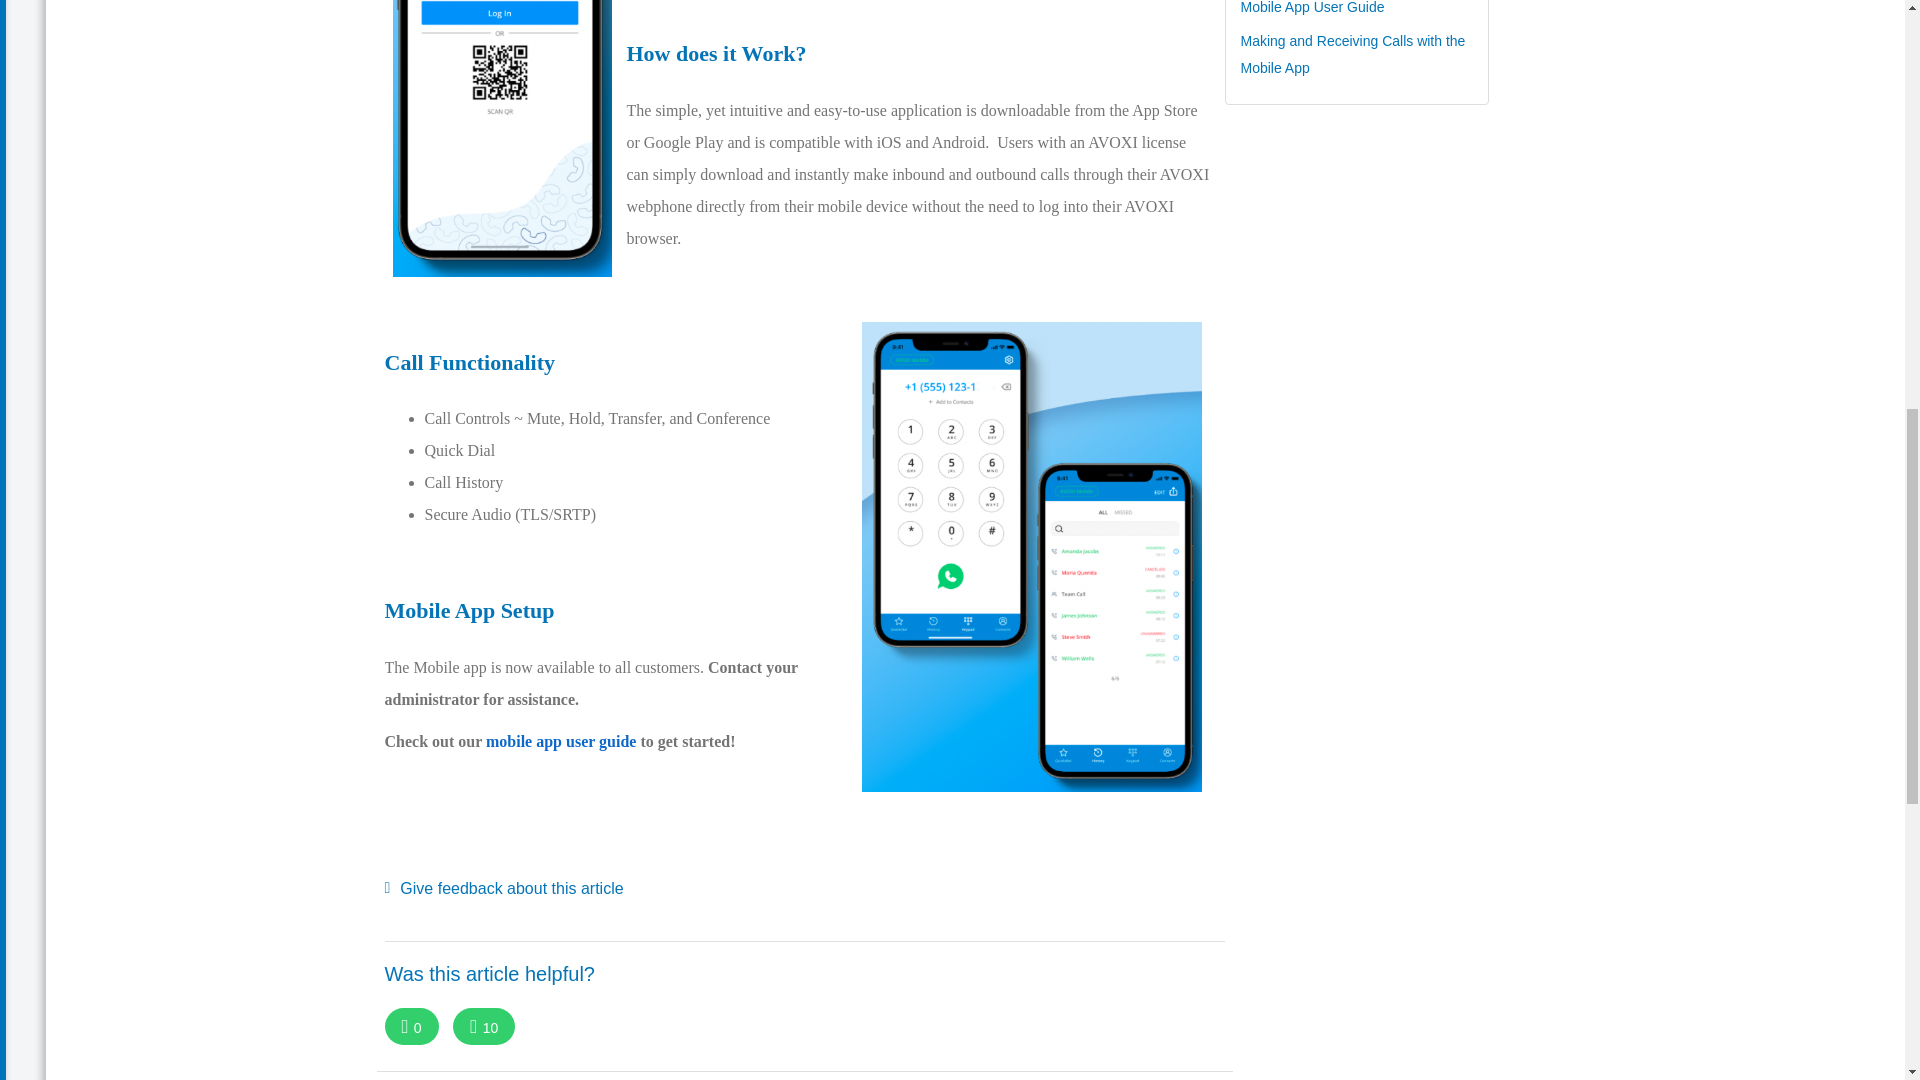 This screenshot has height=1080, width=1920. What do you see at coordinates (410, 1026) in the screenshot?
I see `0` at bounding box center [410, 1026].